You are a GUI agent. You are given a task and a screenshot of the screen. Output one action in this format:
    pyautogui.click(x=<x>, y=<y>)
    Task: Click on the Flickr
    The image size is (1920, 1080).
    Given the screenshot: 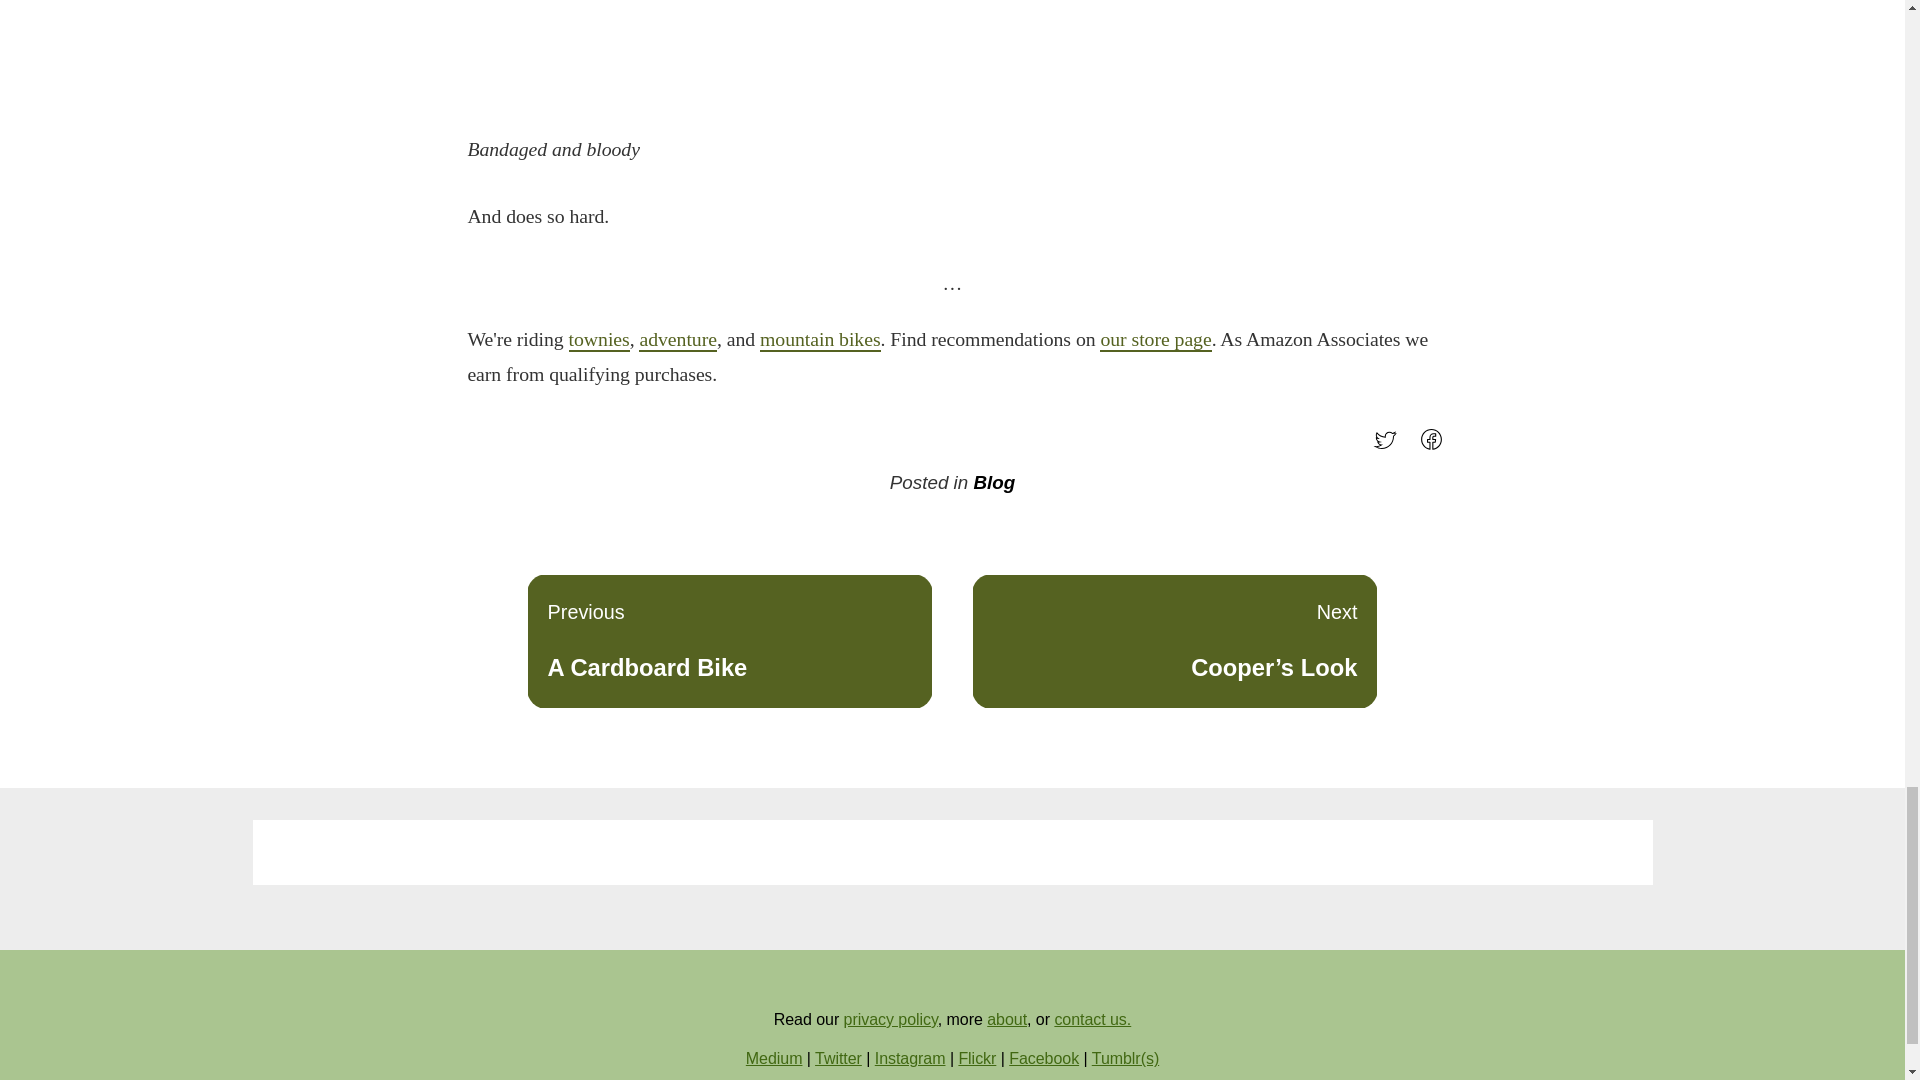 What is the action you would take?
    pyautogui.click(x=820, y=340)
    